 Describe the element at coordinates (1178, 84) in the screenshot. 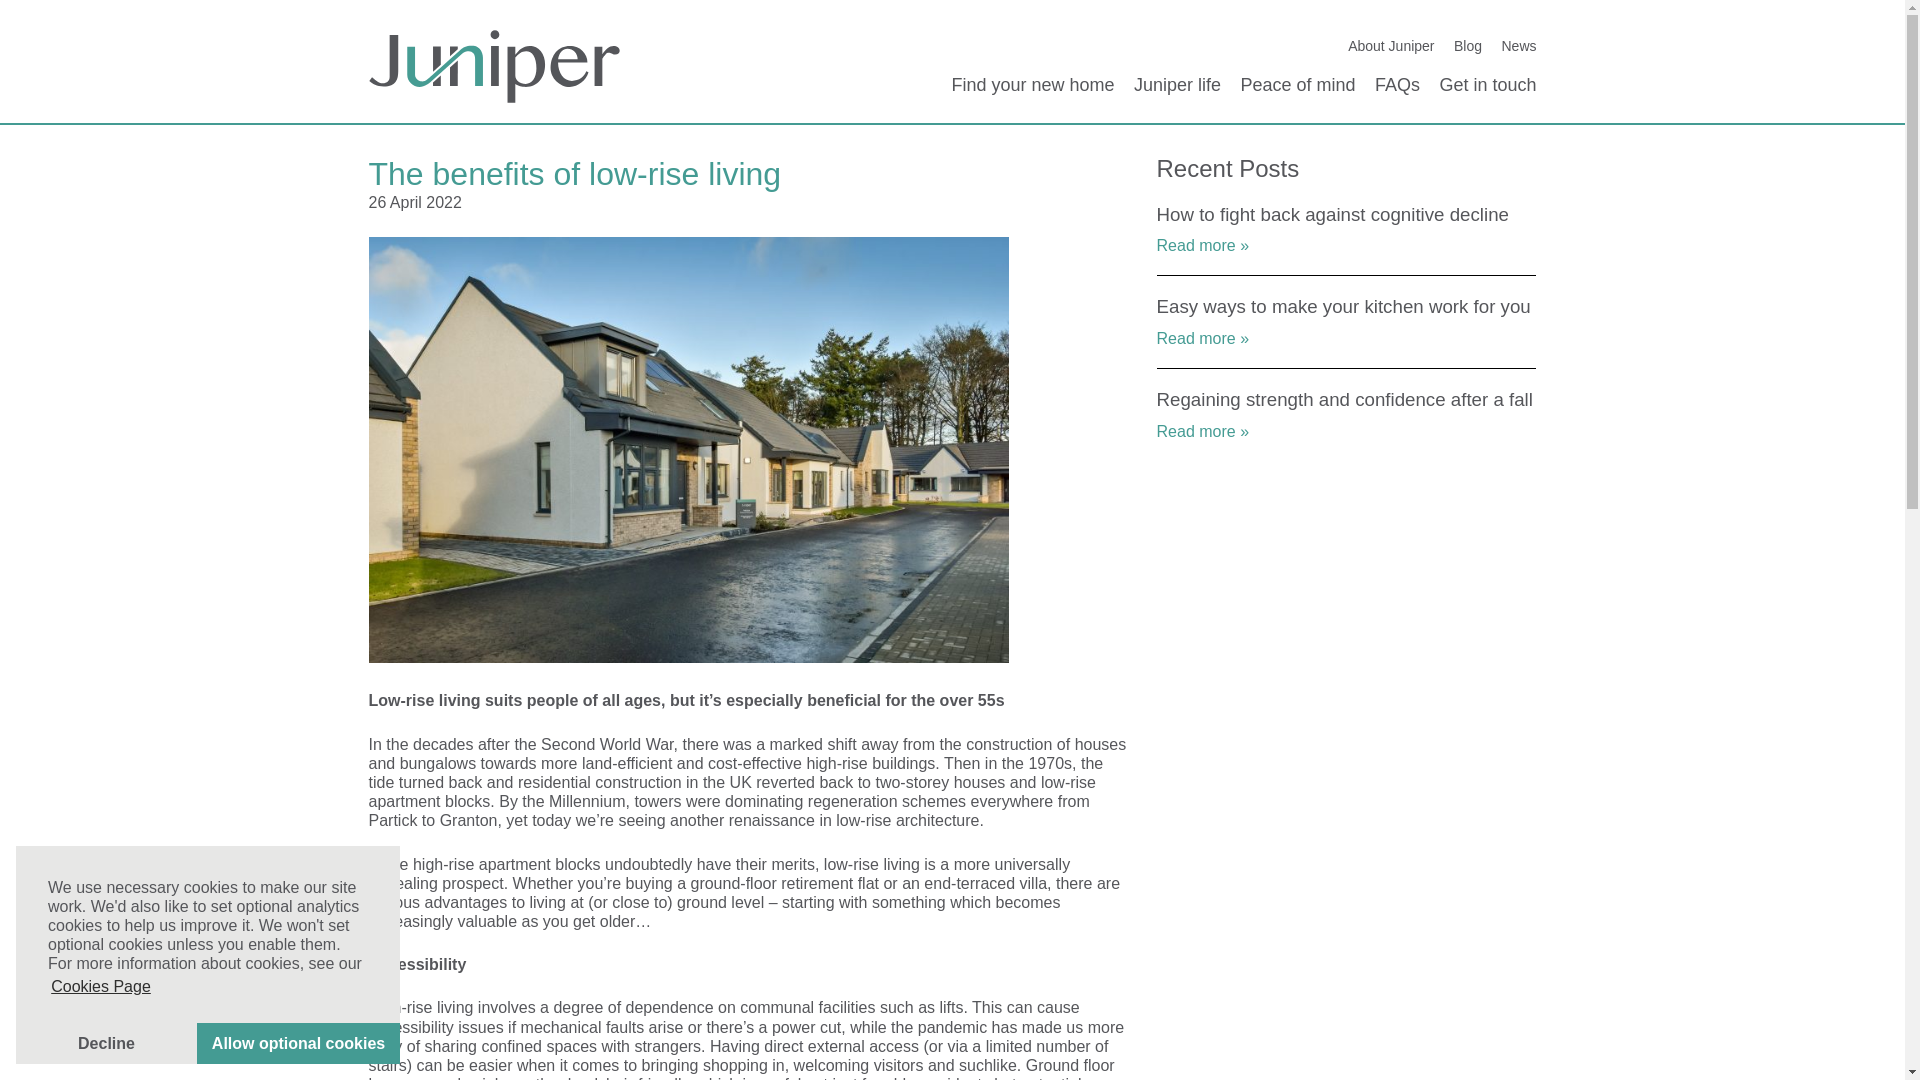

I see `Juniper life` at that location.